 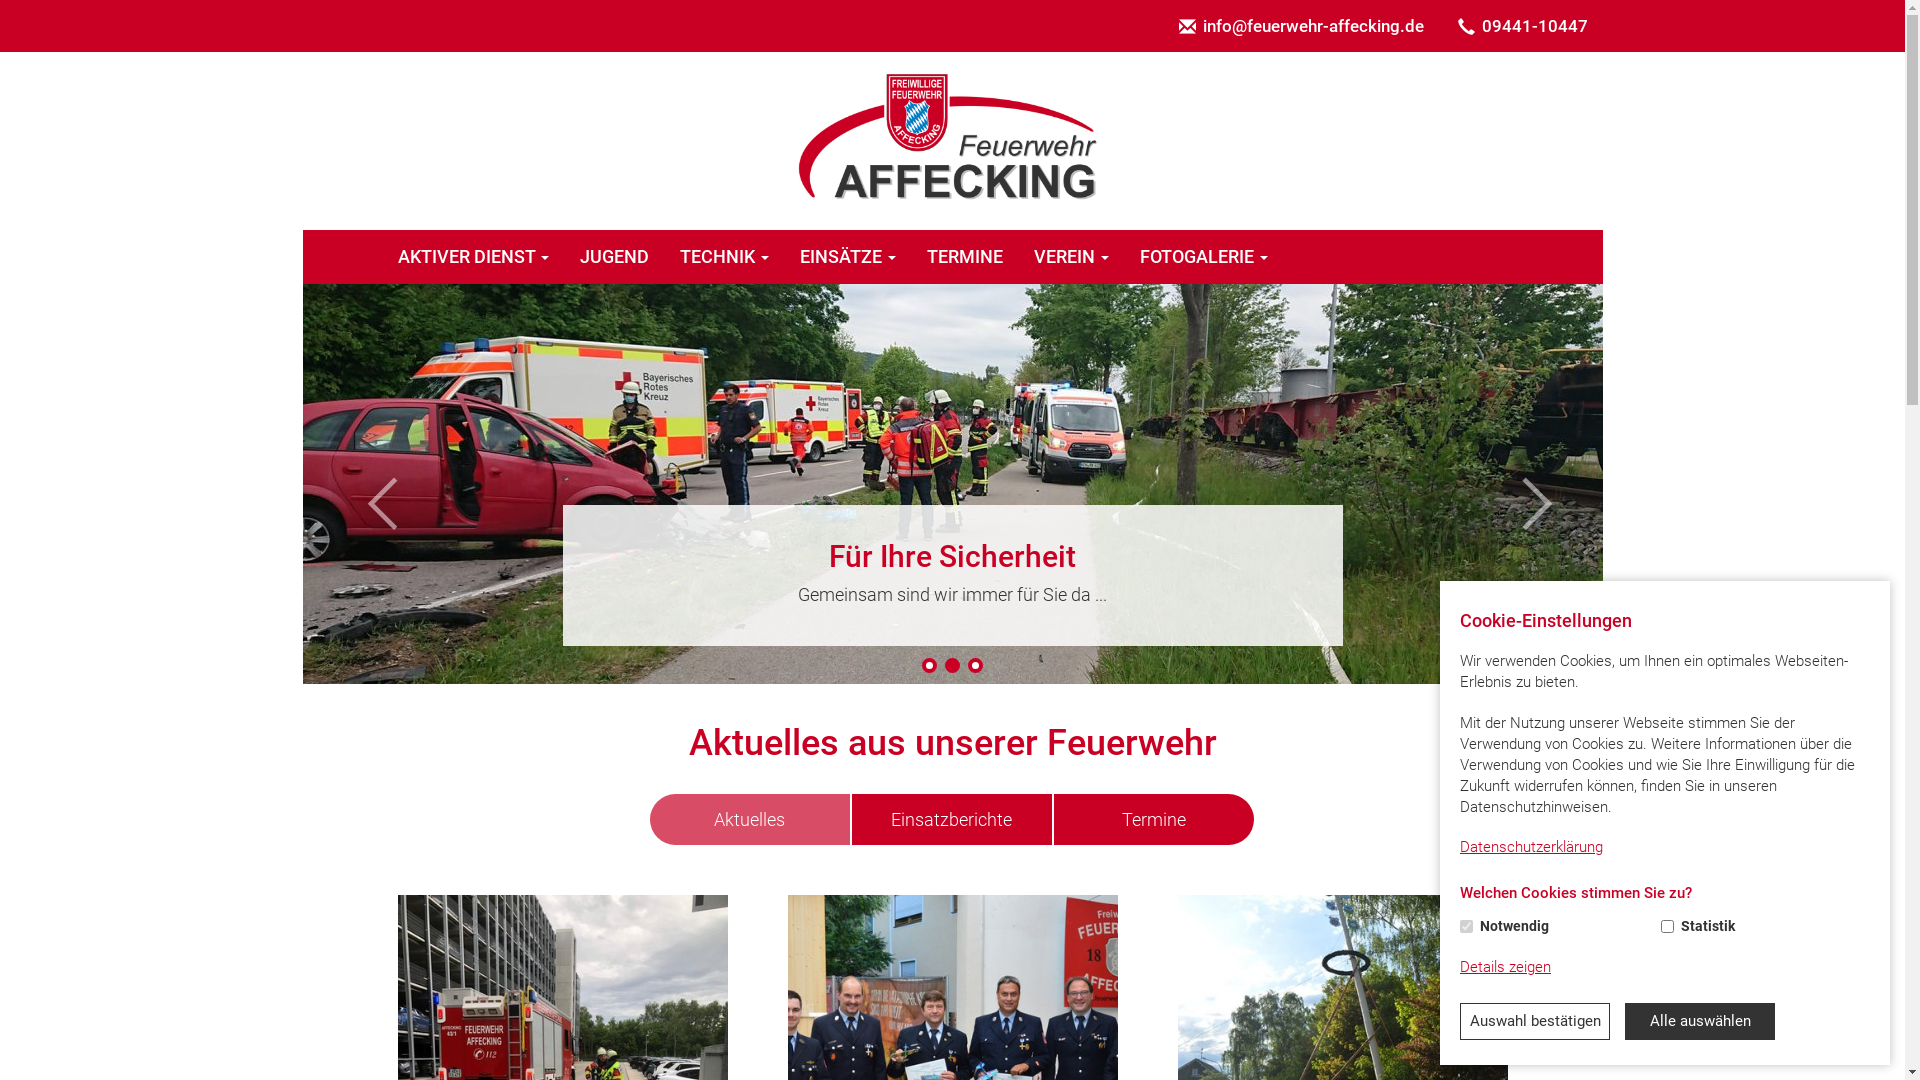 I want to click on info@feuerwehr-affecking.de, so click(x=1302, y=26).